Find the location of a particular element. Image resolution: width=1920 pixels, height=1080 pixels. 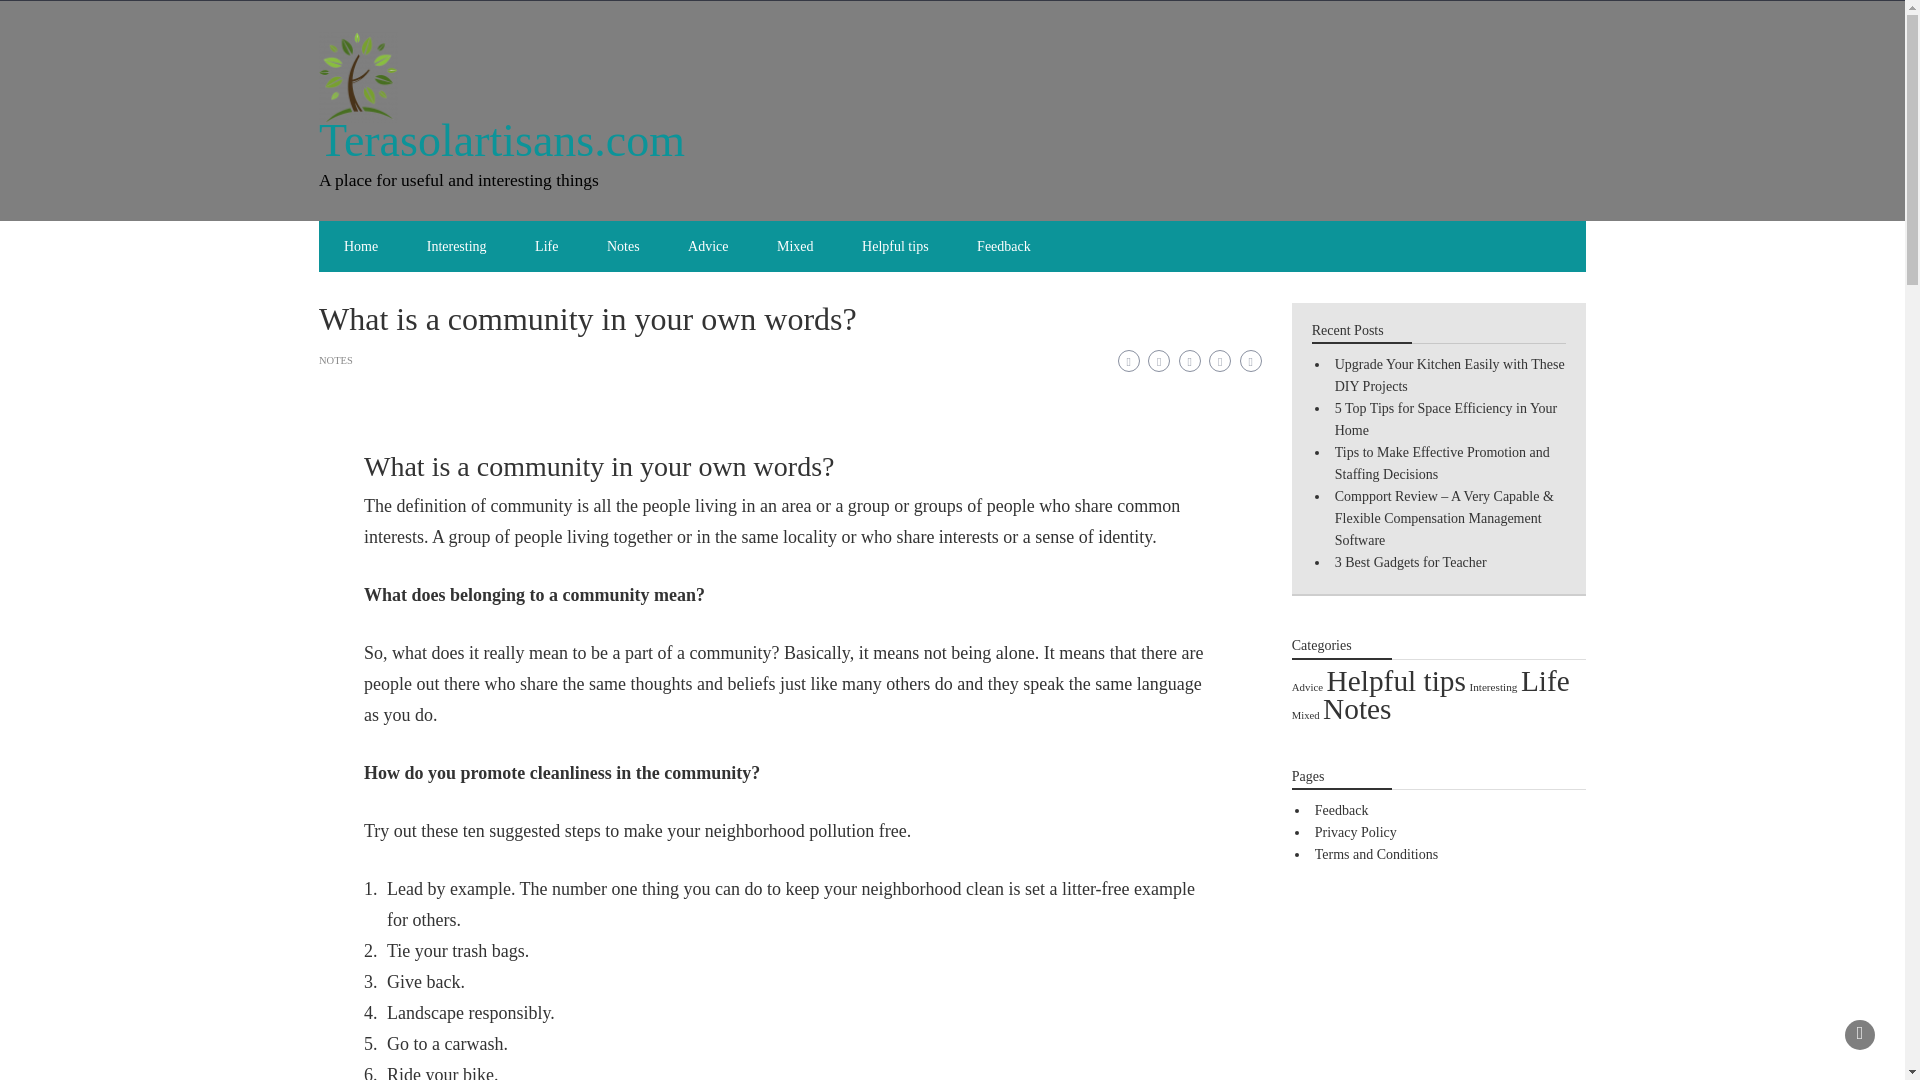

Advice is located at coordinates (1307, 687).